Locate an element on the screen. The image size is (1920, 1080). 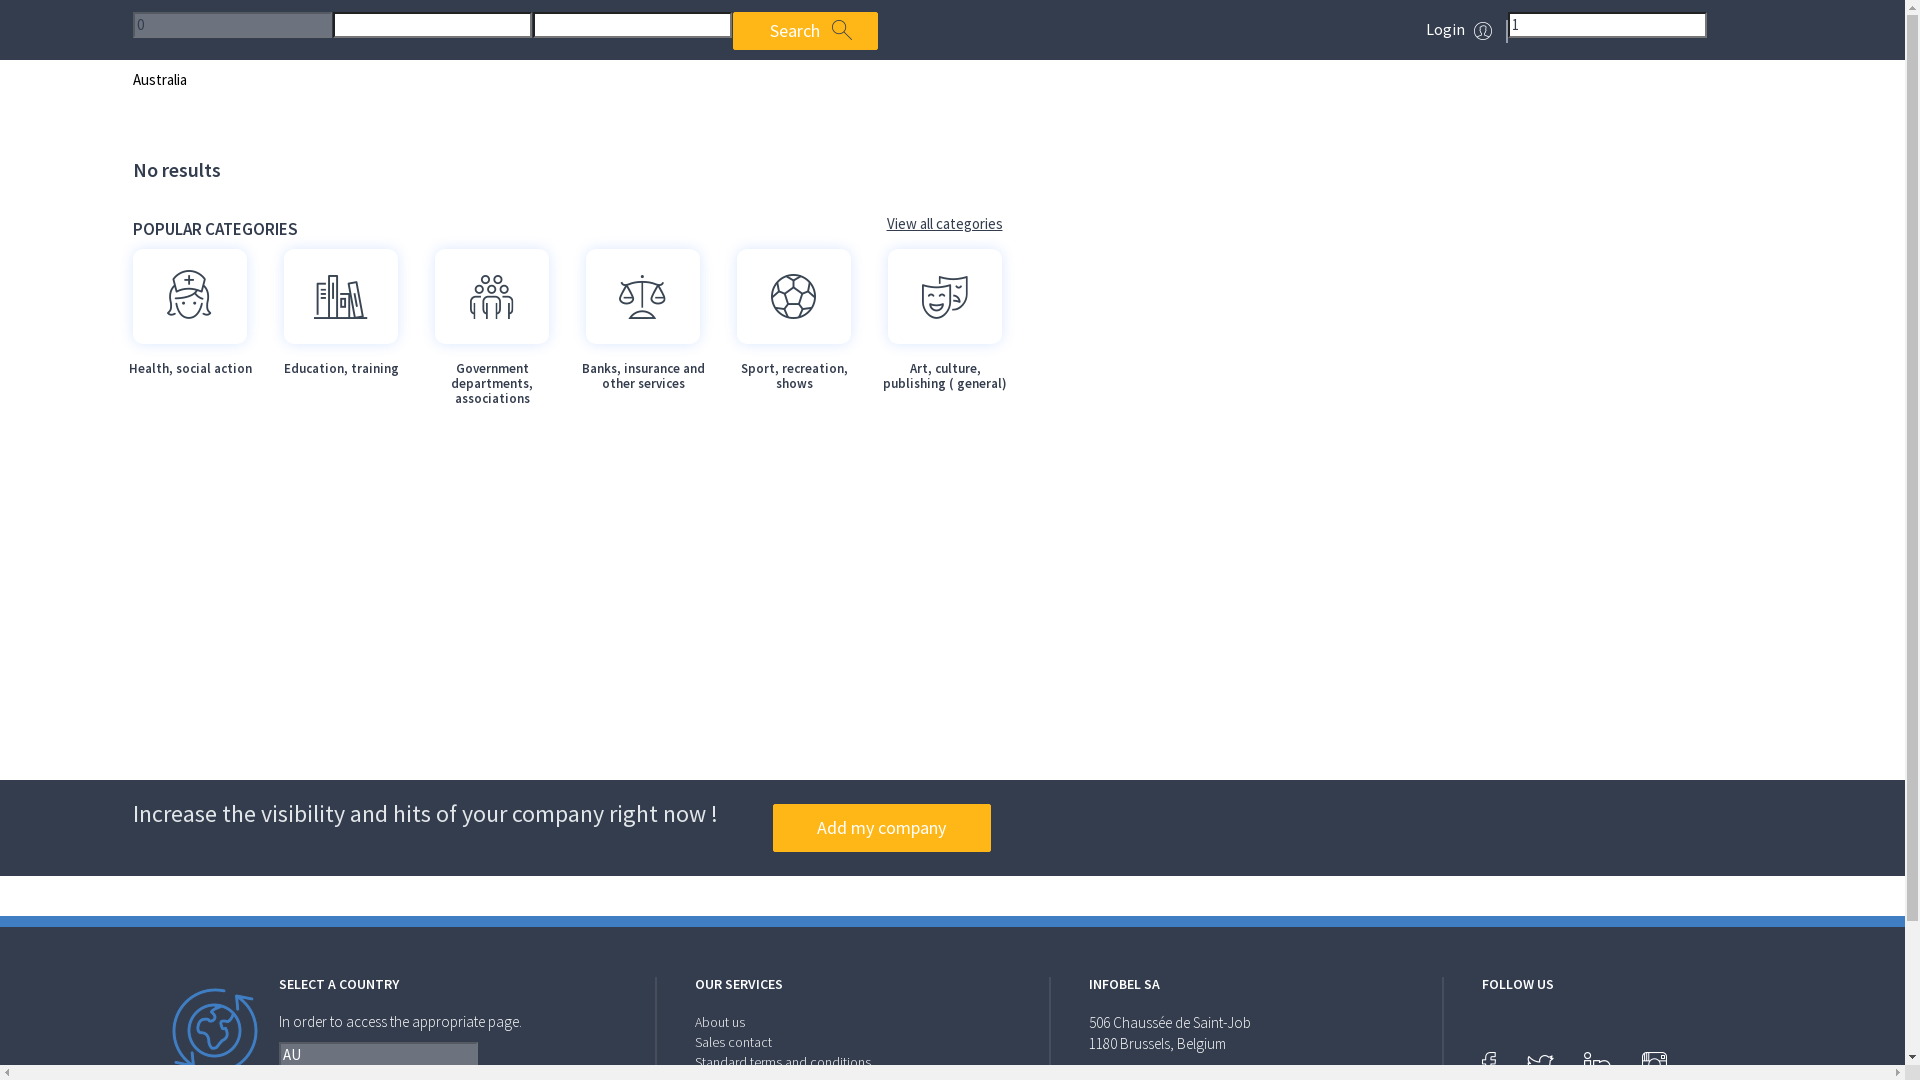
About us is located at coordinates (720, 1022).